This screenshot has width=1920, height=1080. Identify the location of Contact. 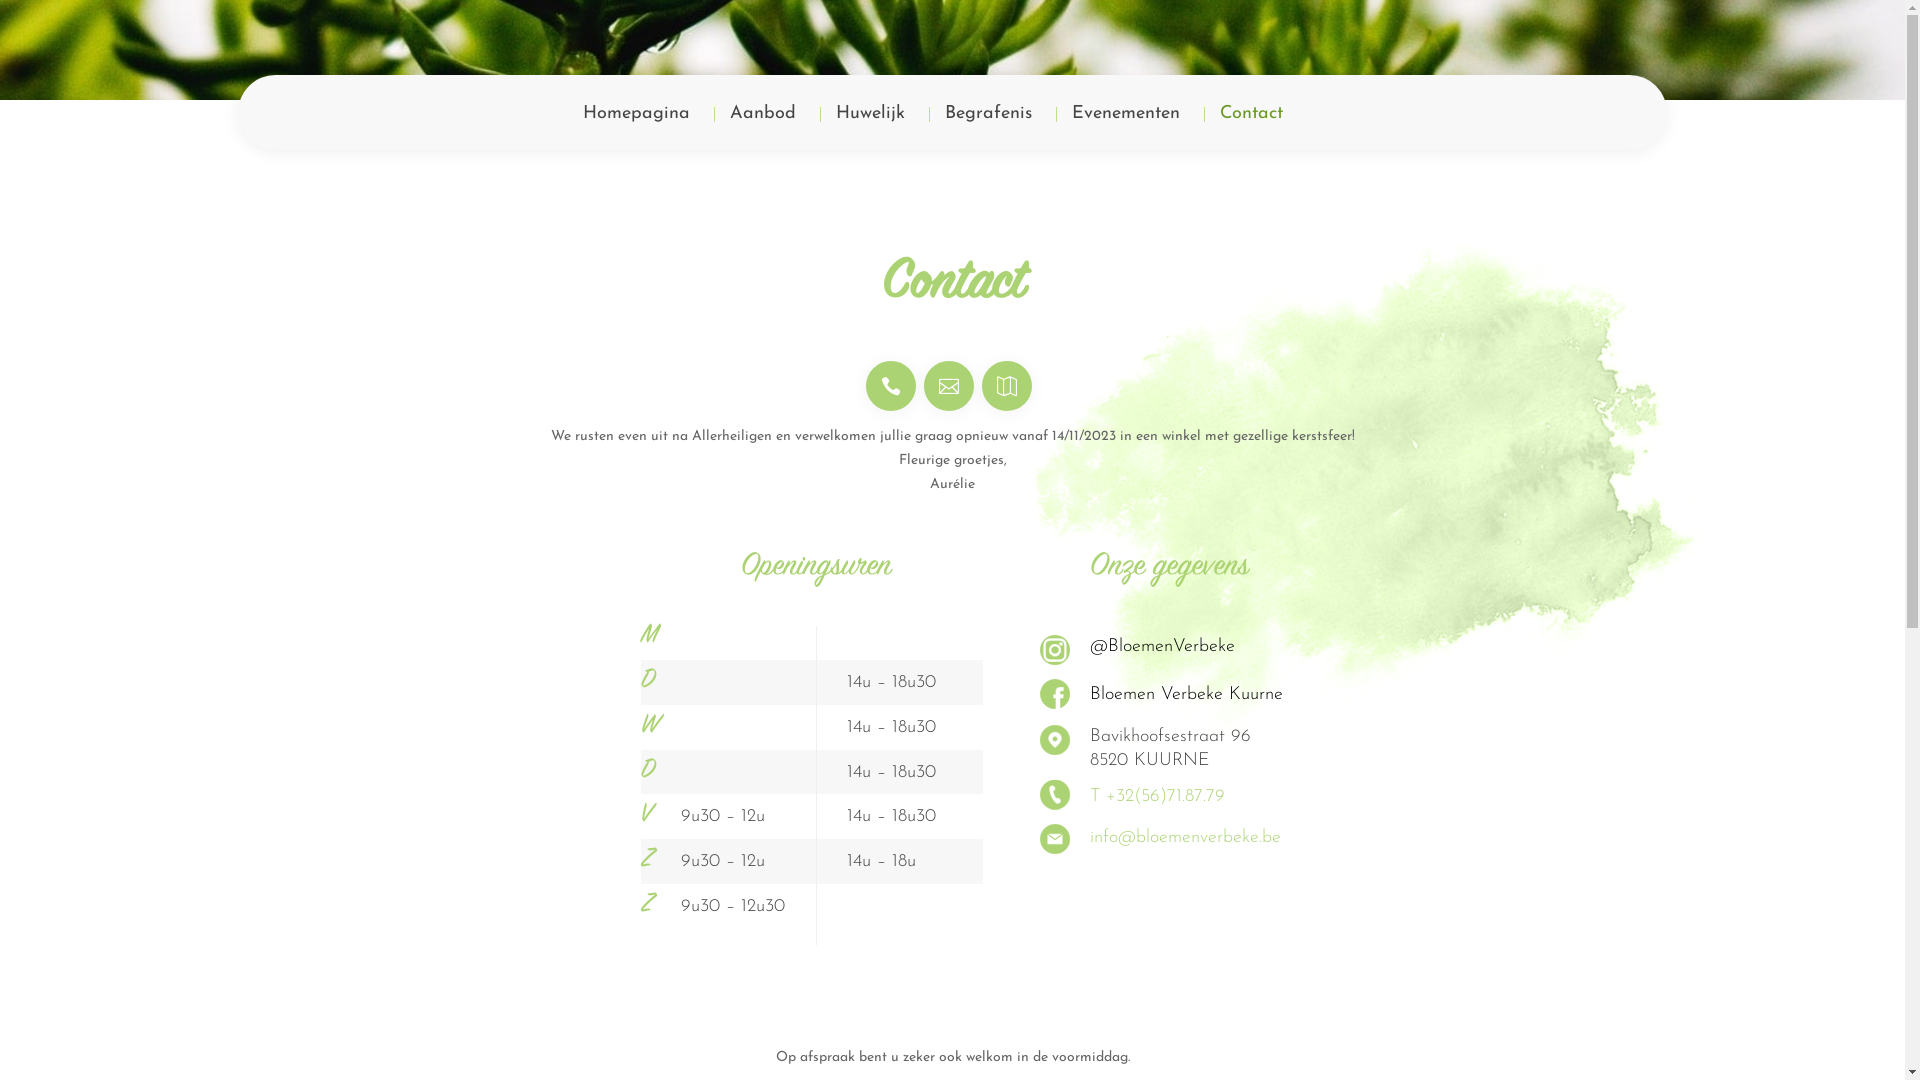
(1252, 128).